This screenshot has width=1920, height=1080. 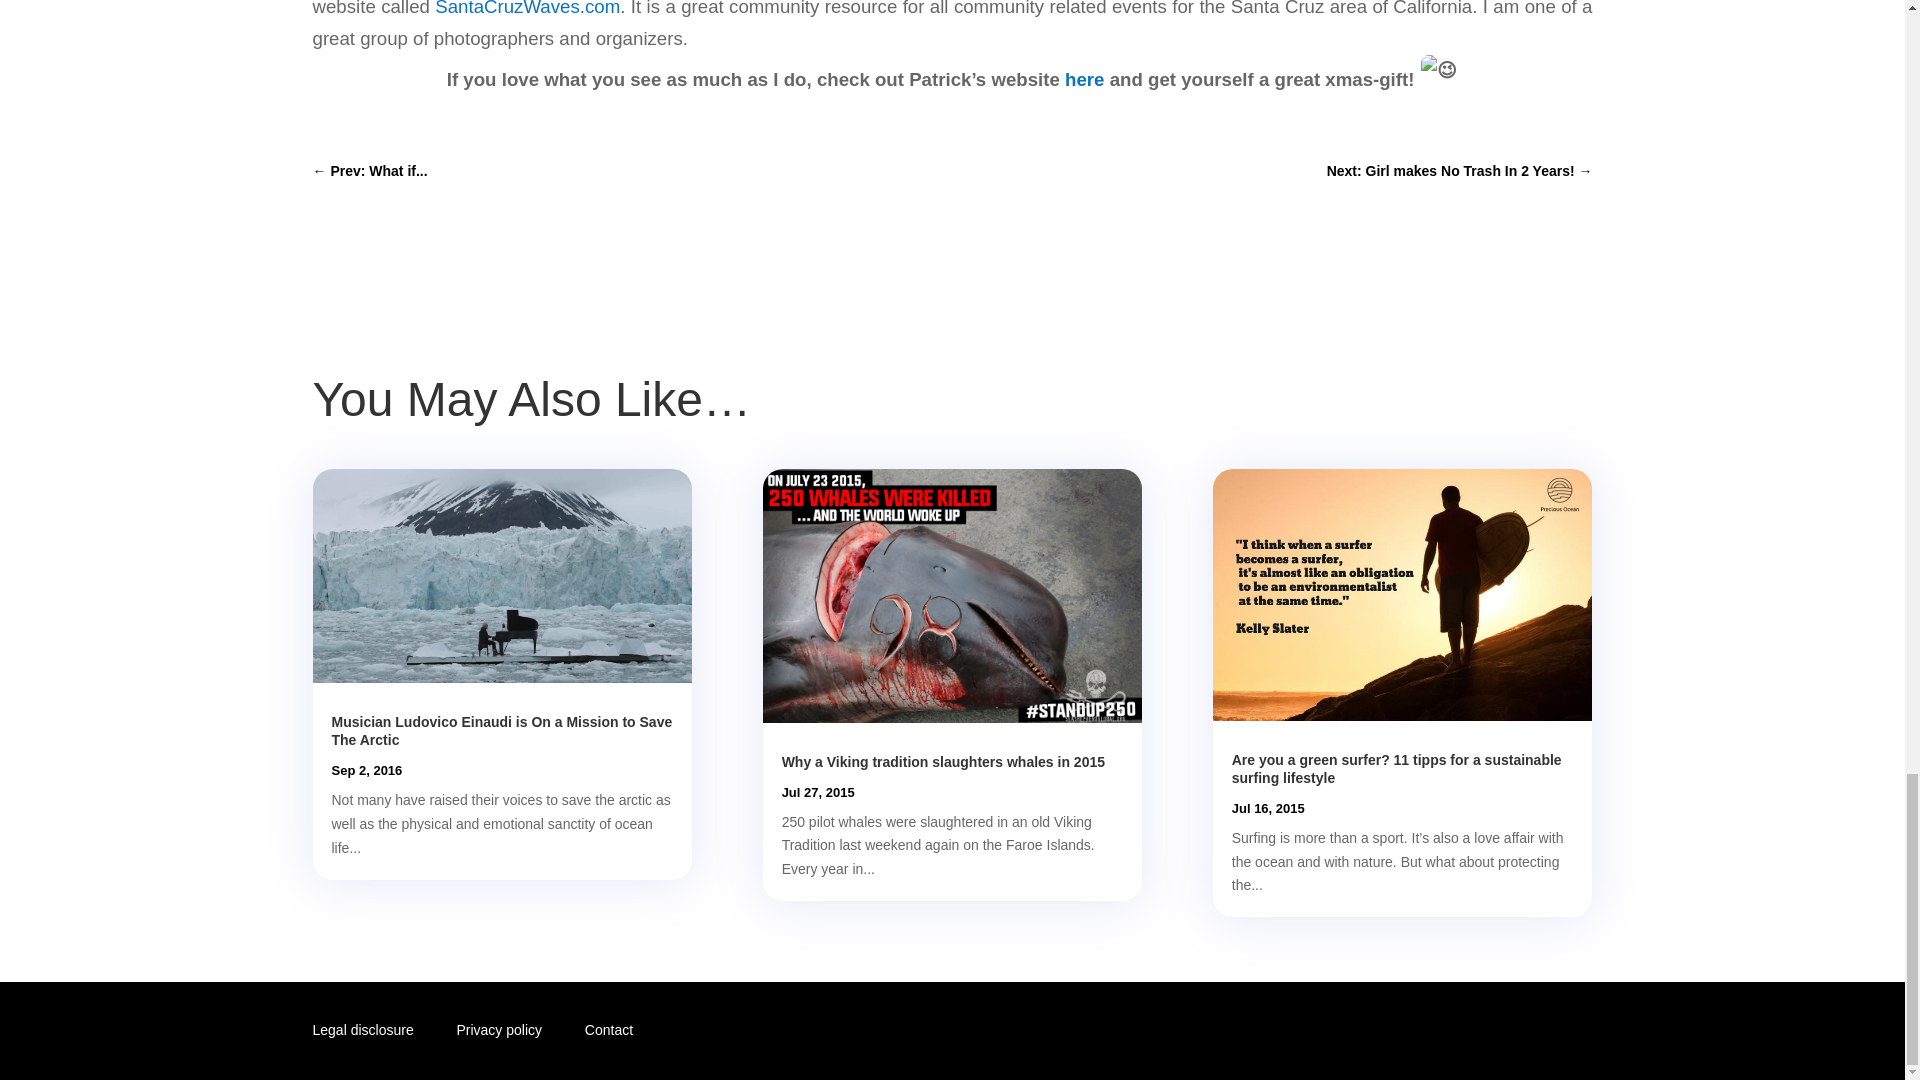 What do you see at coordinates (498, 1029) in the screenshot?
I see `Privacy policy` at bounding box center [498, 1029].